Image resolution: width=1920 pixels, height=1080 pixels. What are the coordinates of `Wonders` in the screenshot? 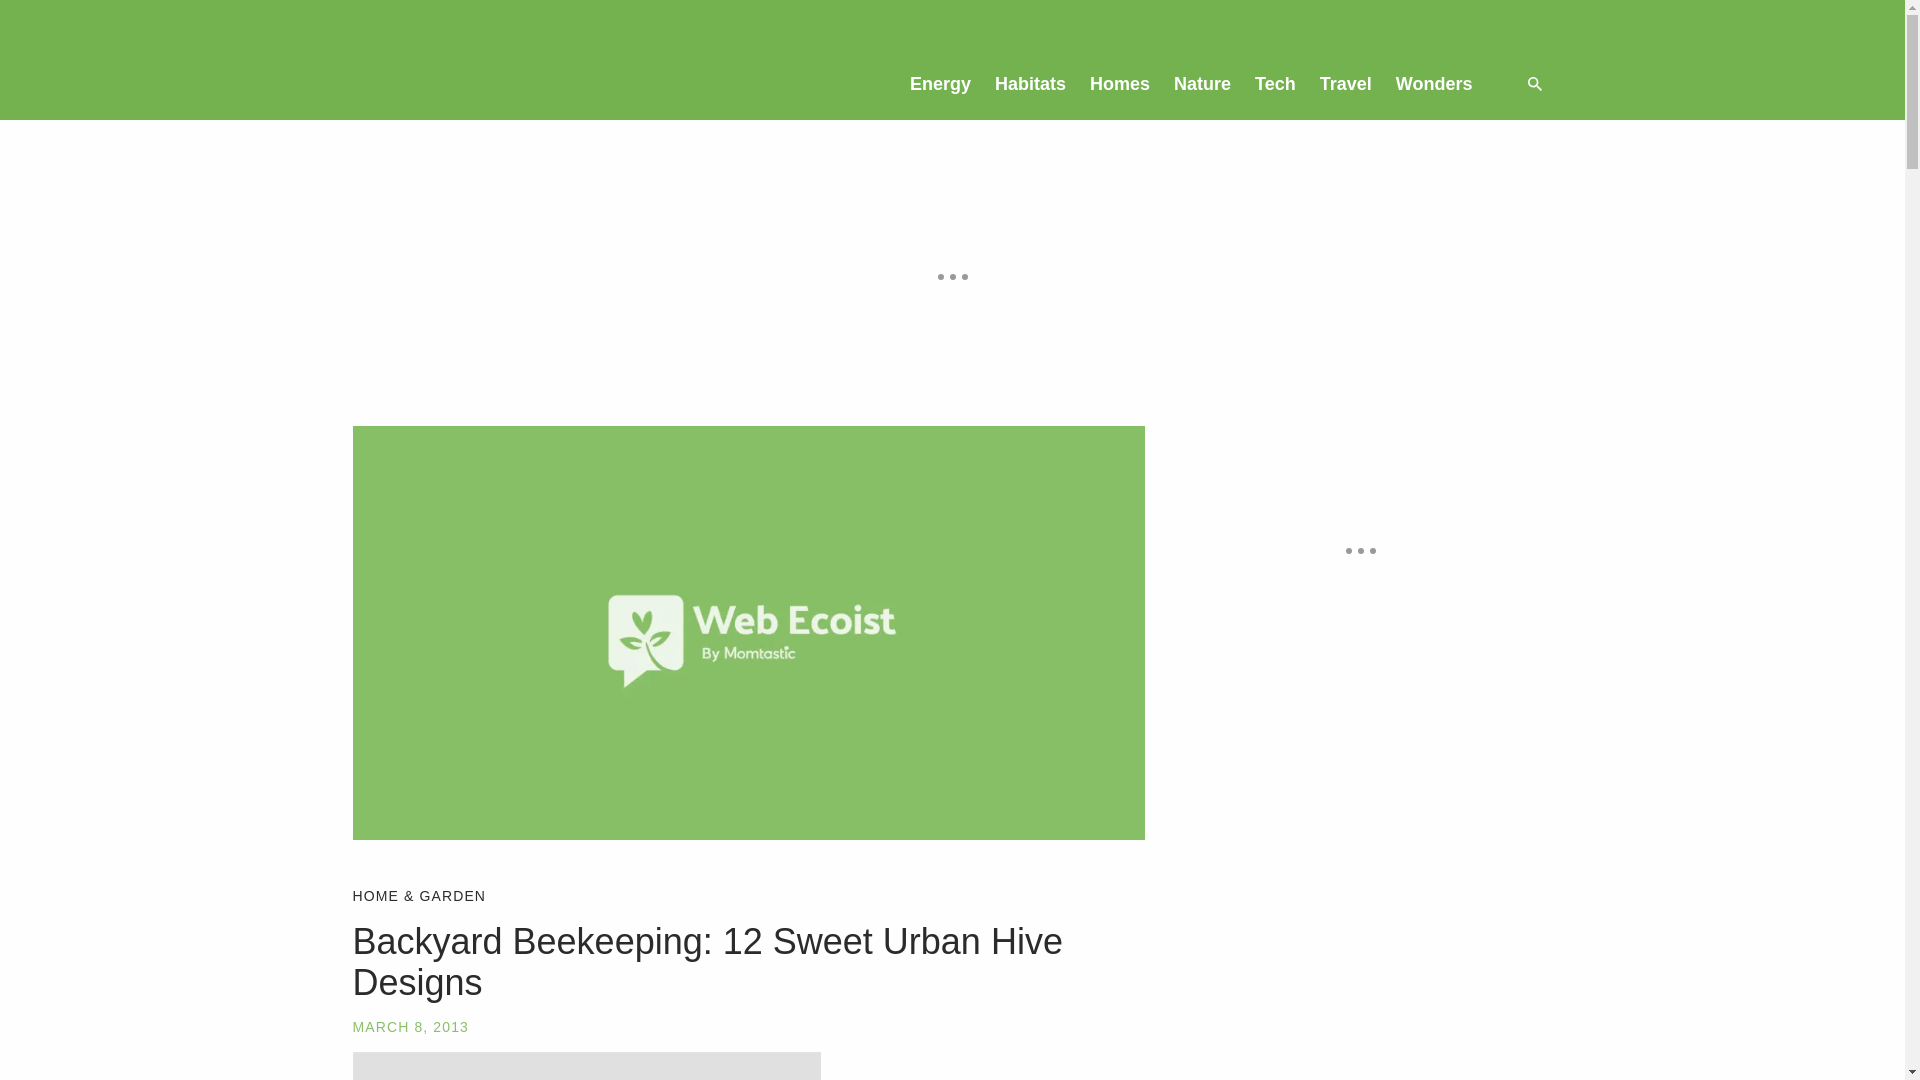 It's located at (1434, 83).